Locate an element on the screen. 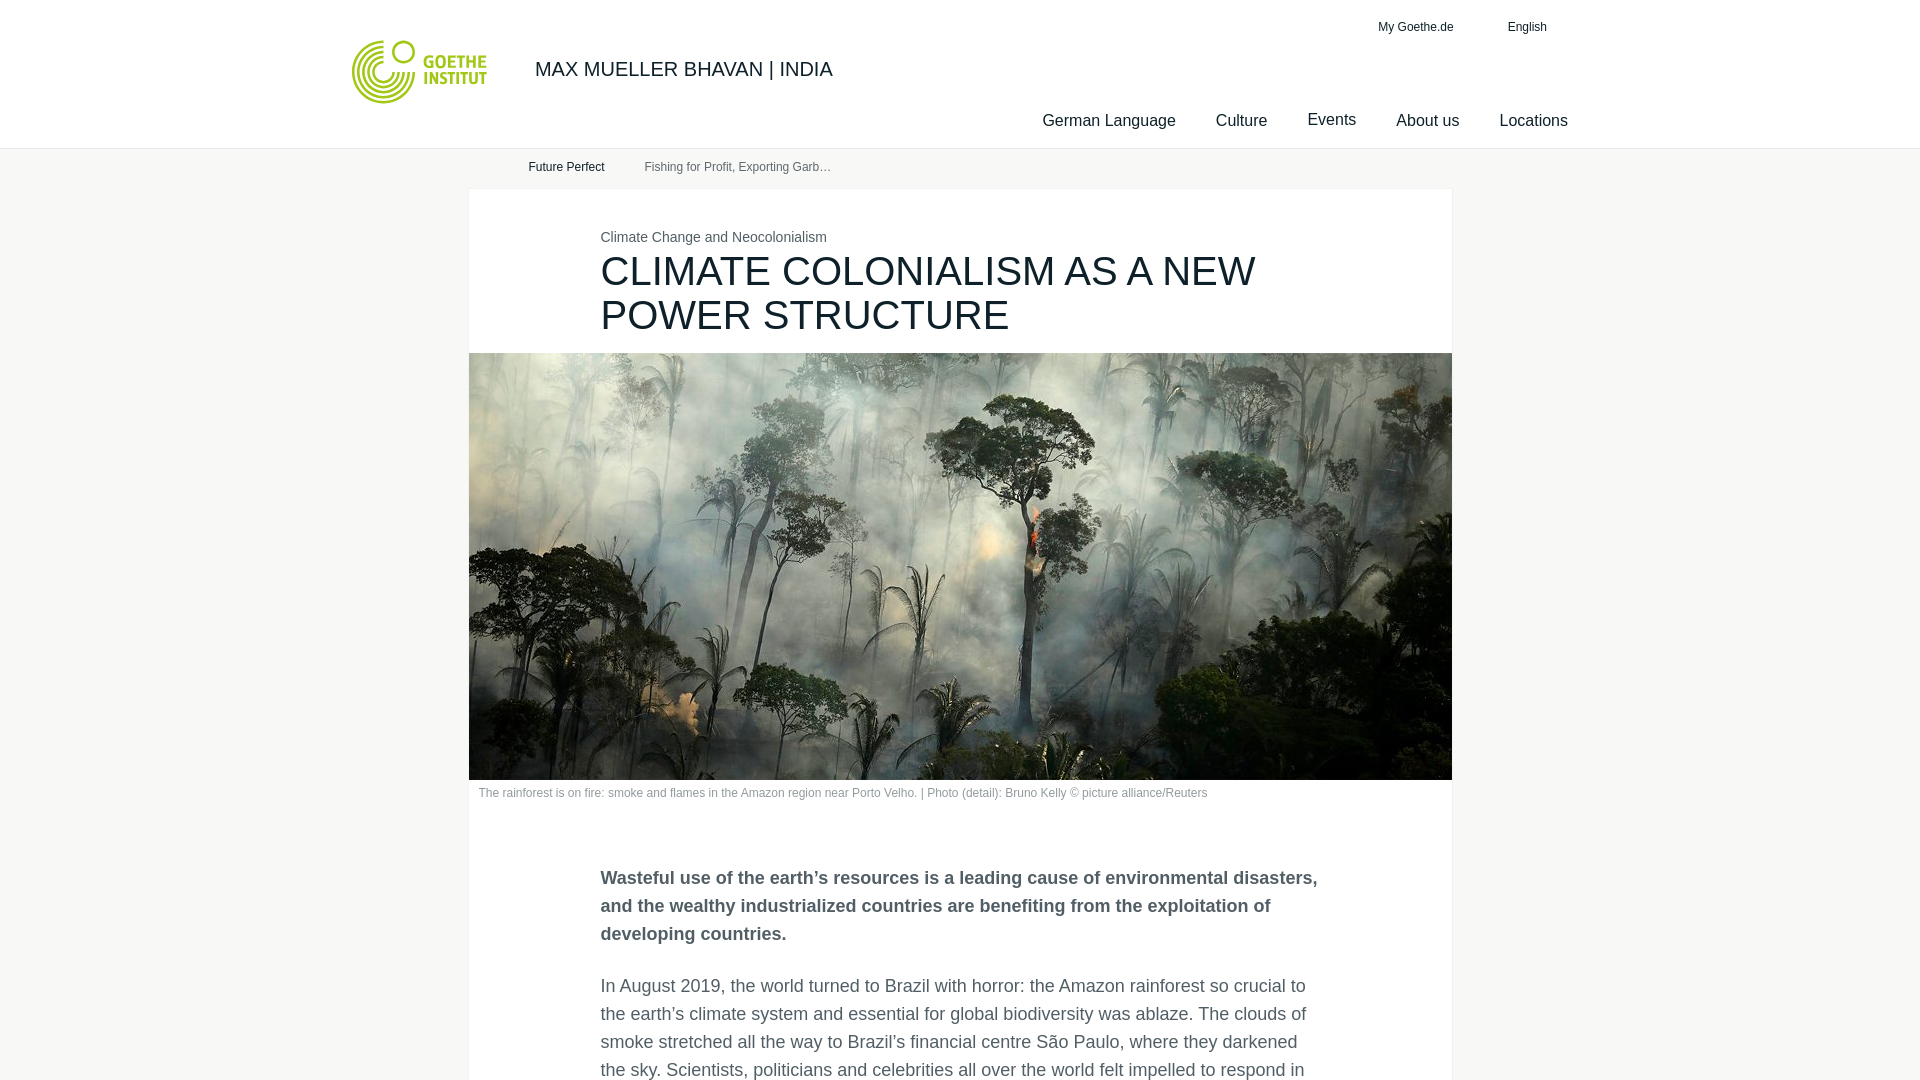  English is located at coordinates (1538, 26).